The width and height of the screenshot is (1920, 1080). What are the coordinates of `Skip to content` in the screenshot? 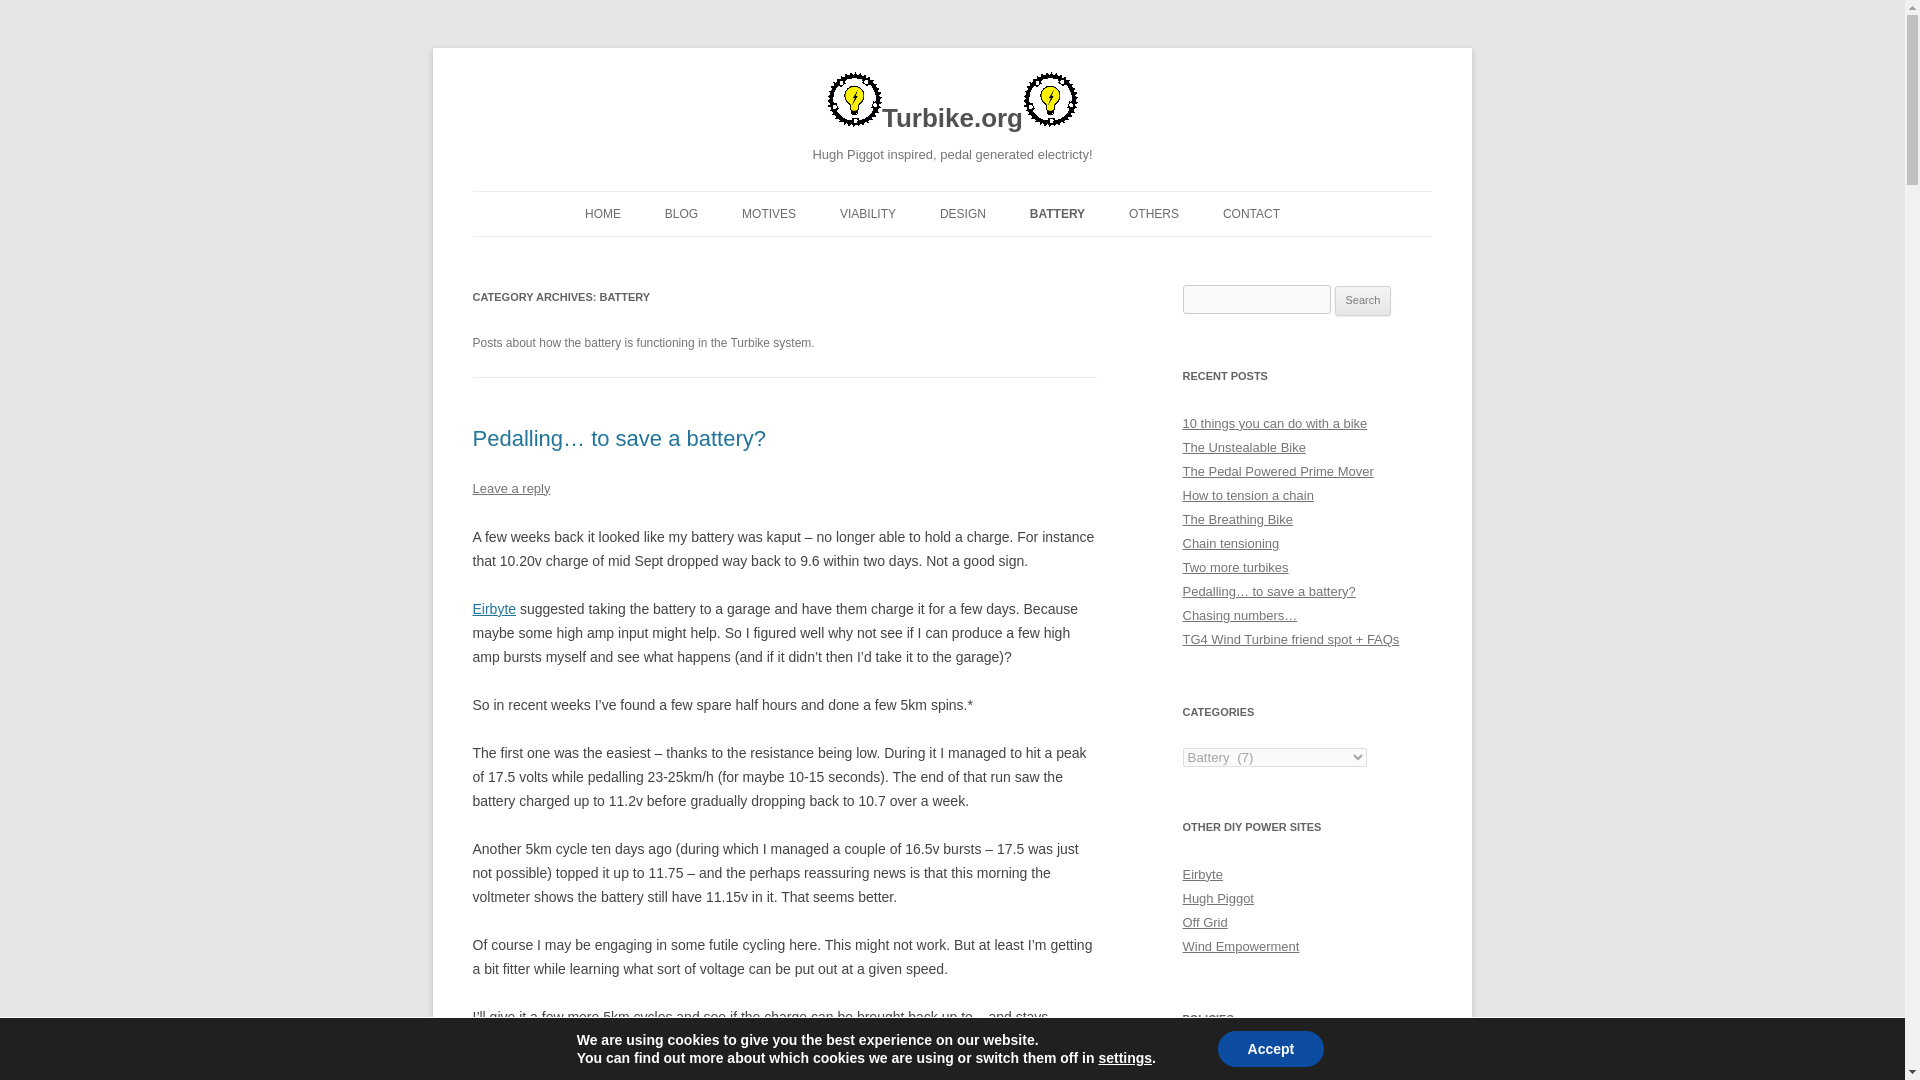 It's located at (998, 198).